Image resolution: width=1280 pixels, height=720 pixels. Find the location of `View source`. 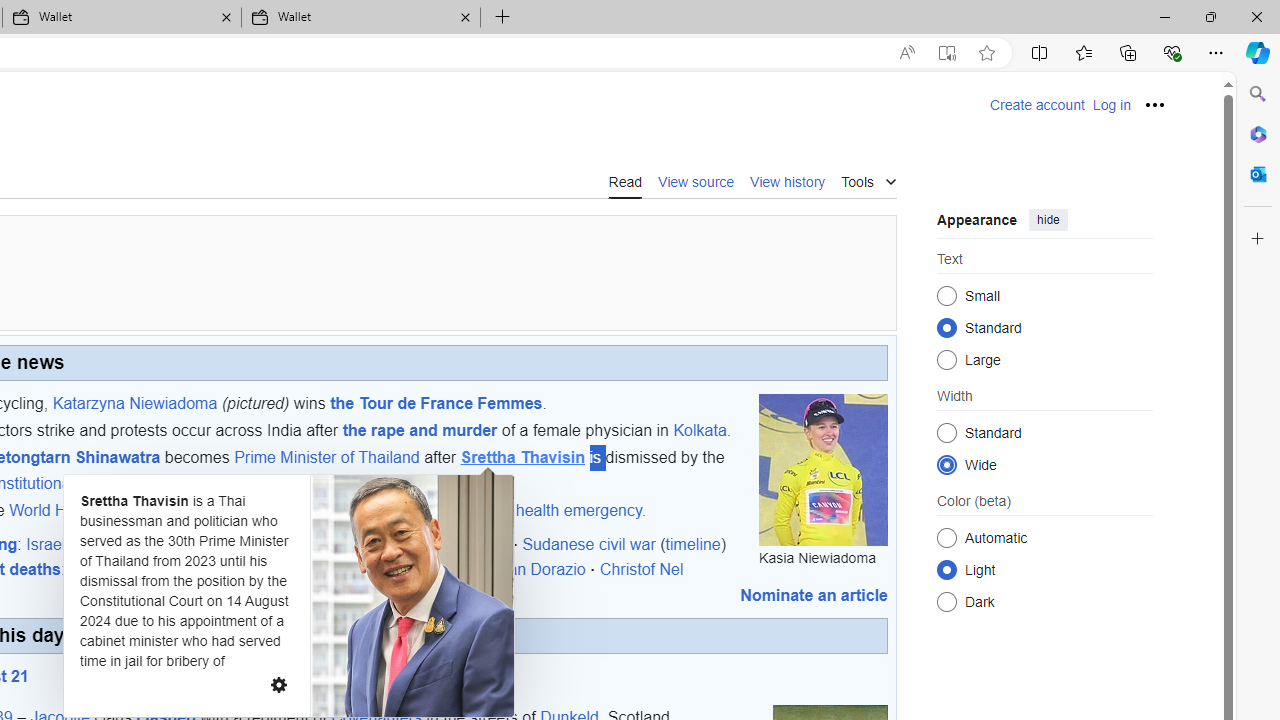

View source is located at coordinates (696, 180).